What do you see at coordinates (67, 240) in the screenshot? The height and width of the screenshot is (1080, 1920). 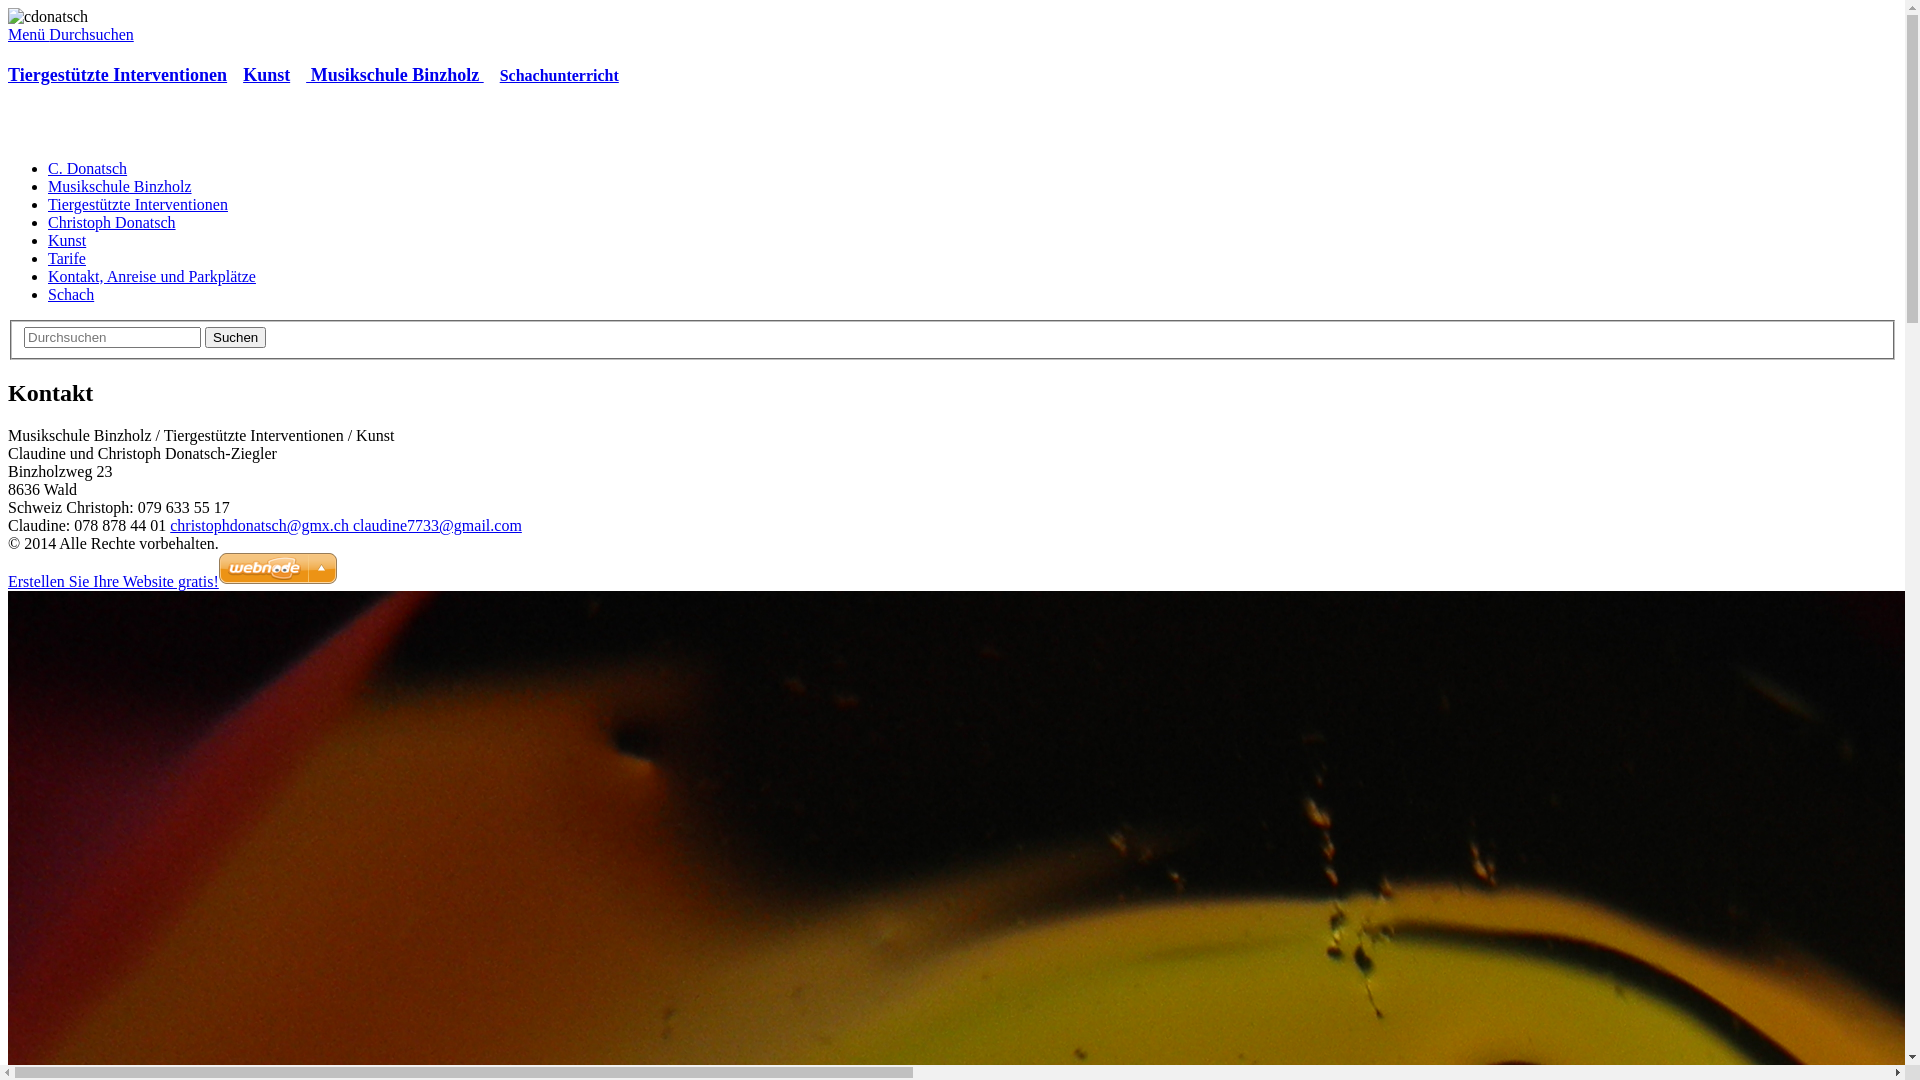 I see `Kunst` at bounding box center [67, 240].